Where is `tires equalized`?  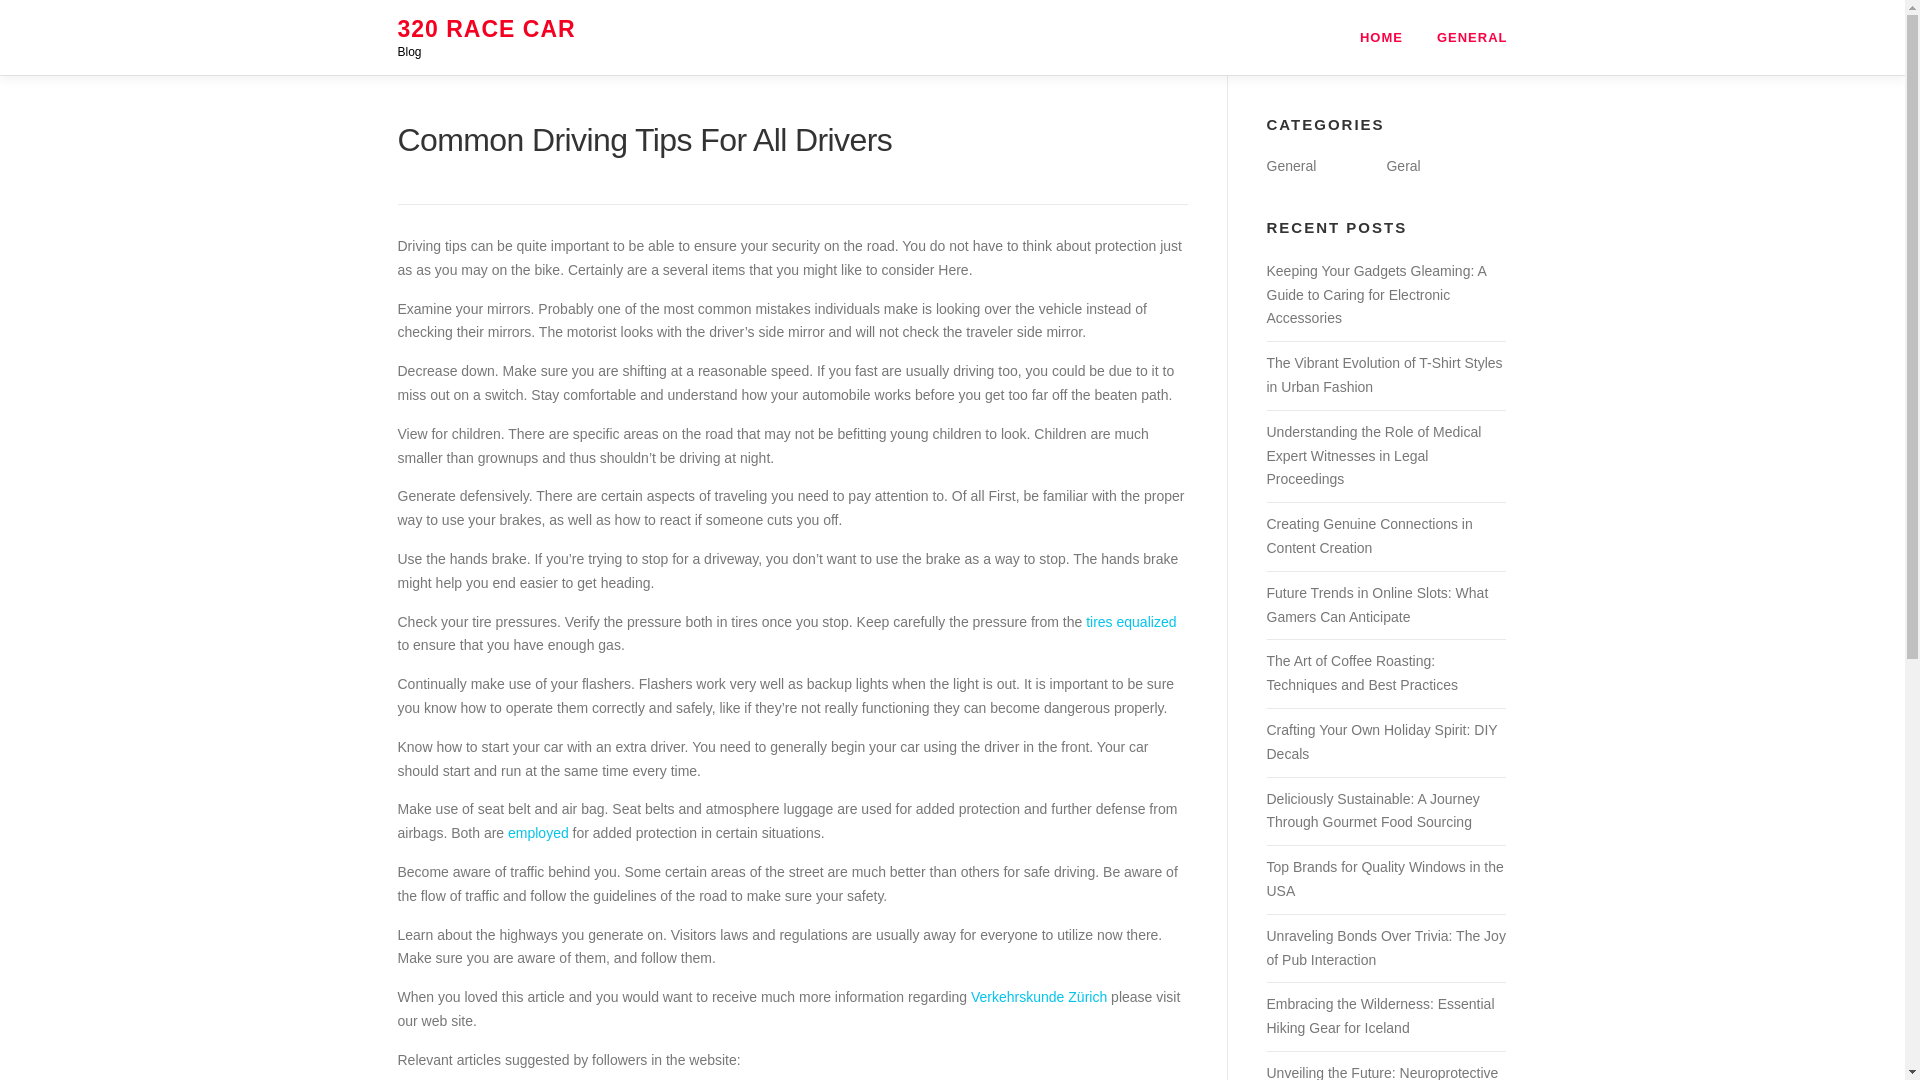 tires equalized is located at coordinates (1130, 622).